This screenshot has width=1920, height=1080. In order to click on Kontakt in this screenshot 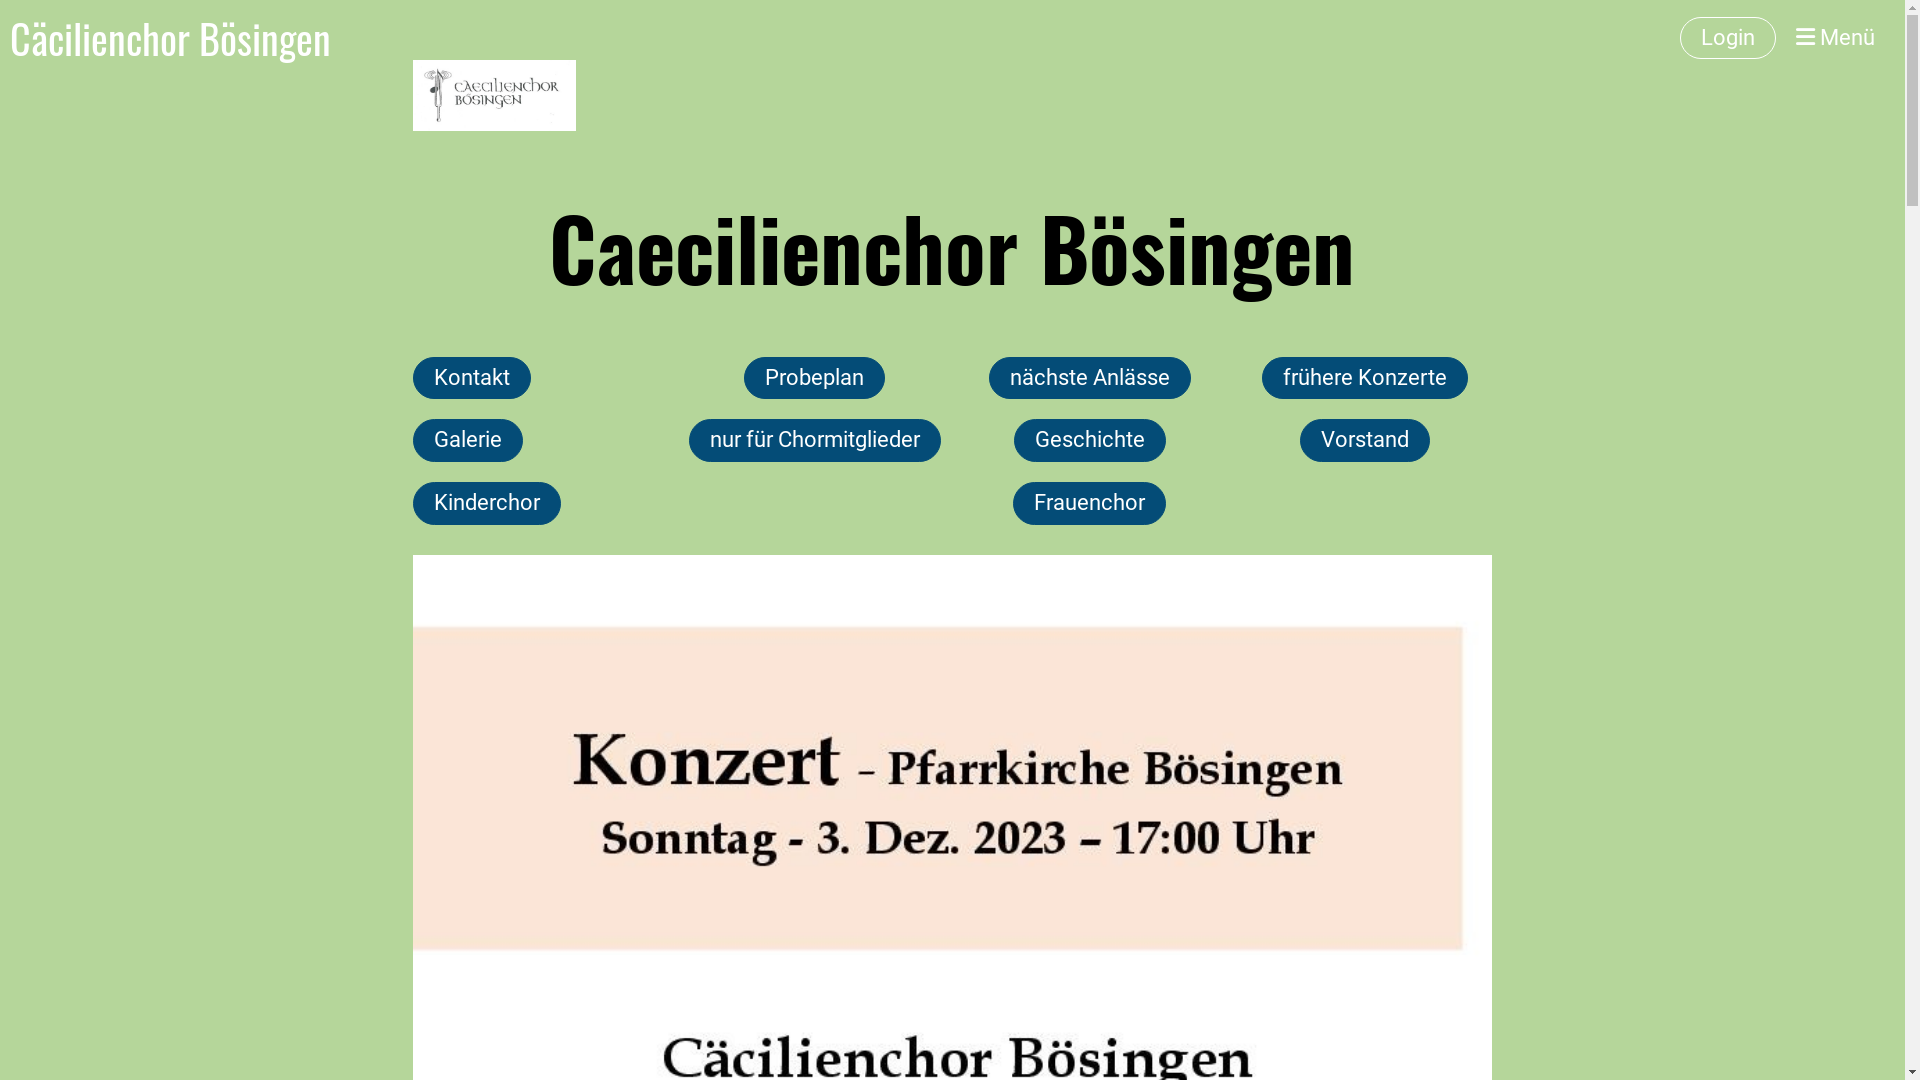, I will do `click(471, 378)`.